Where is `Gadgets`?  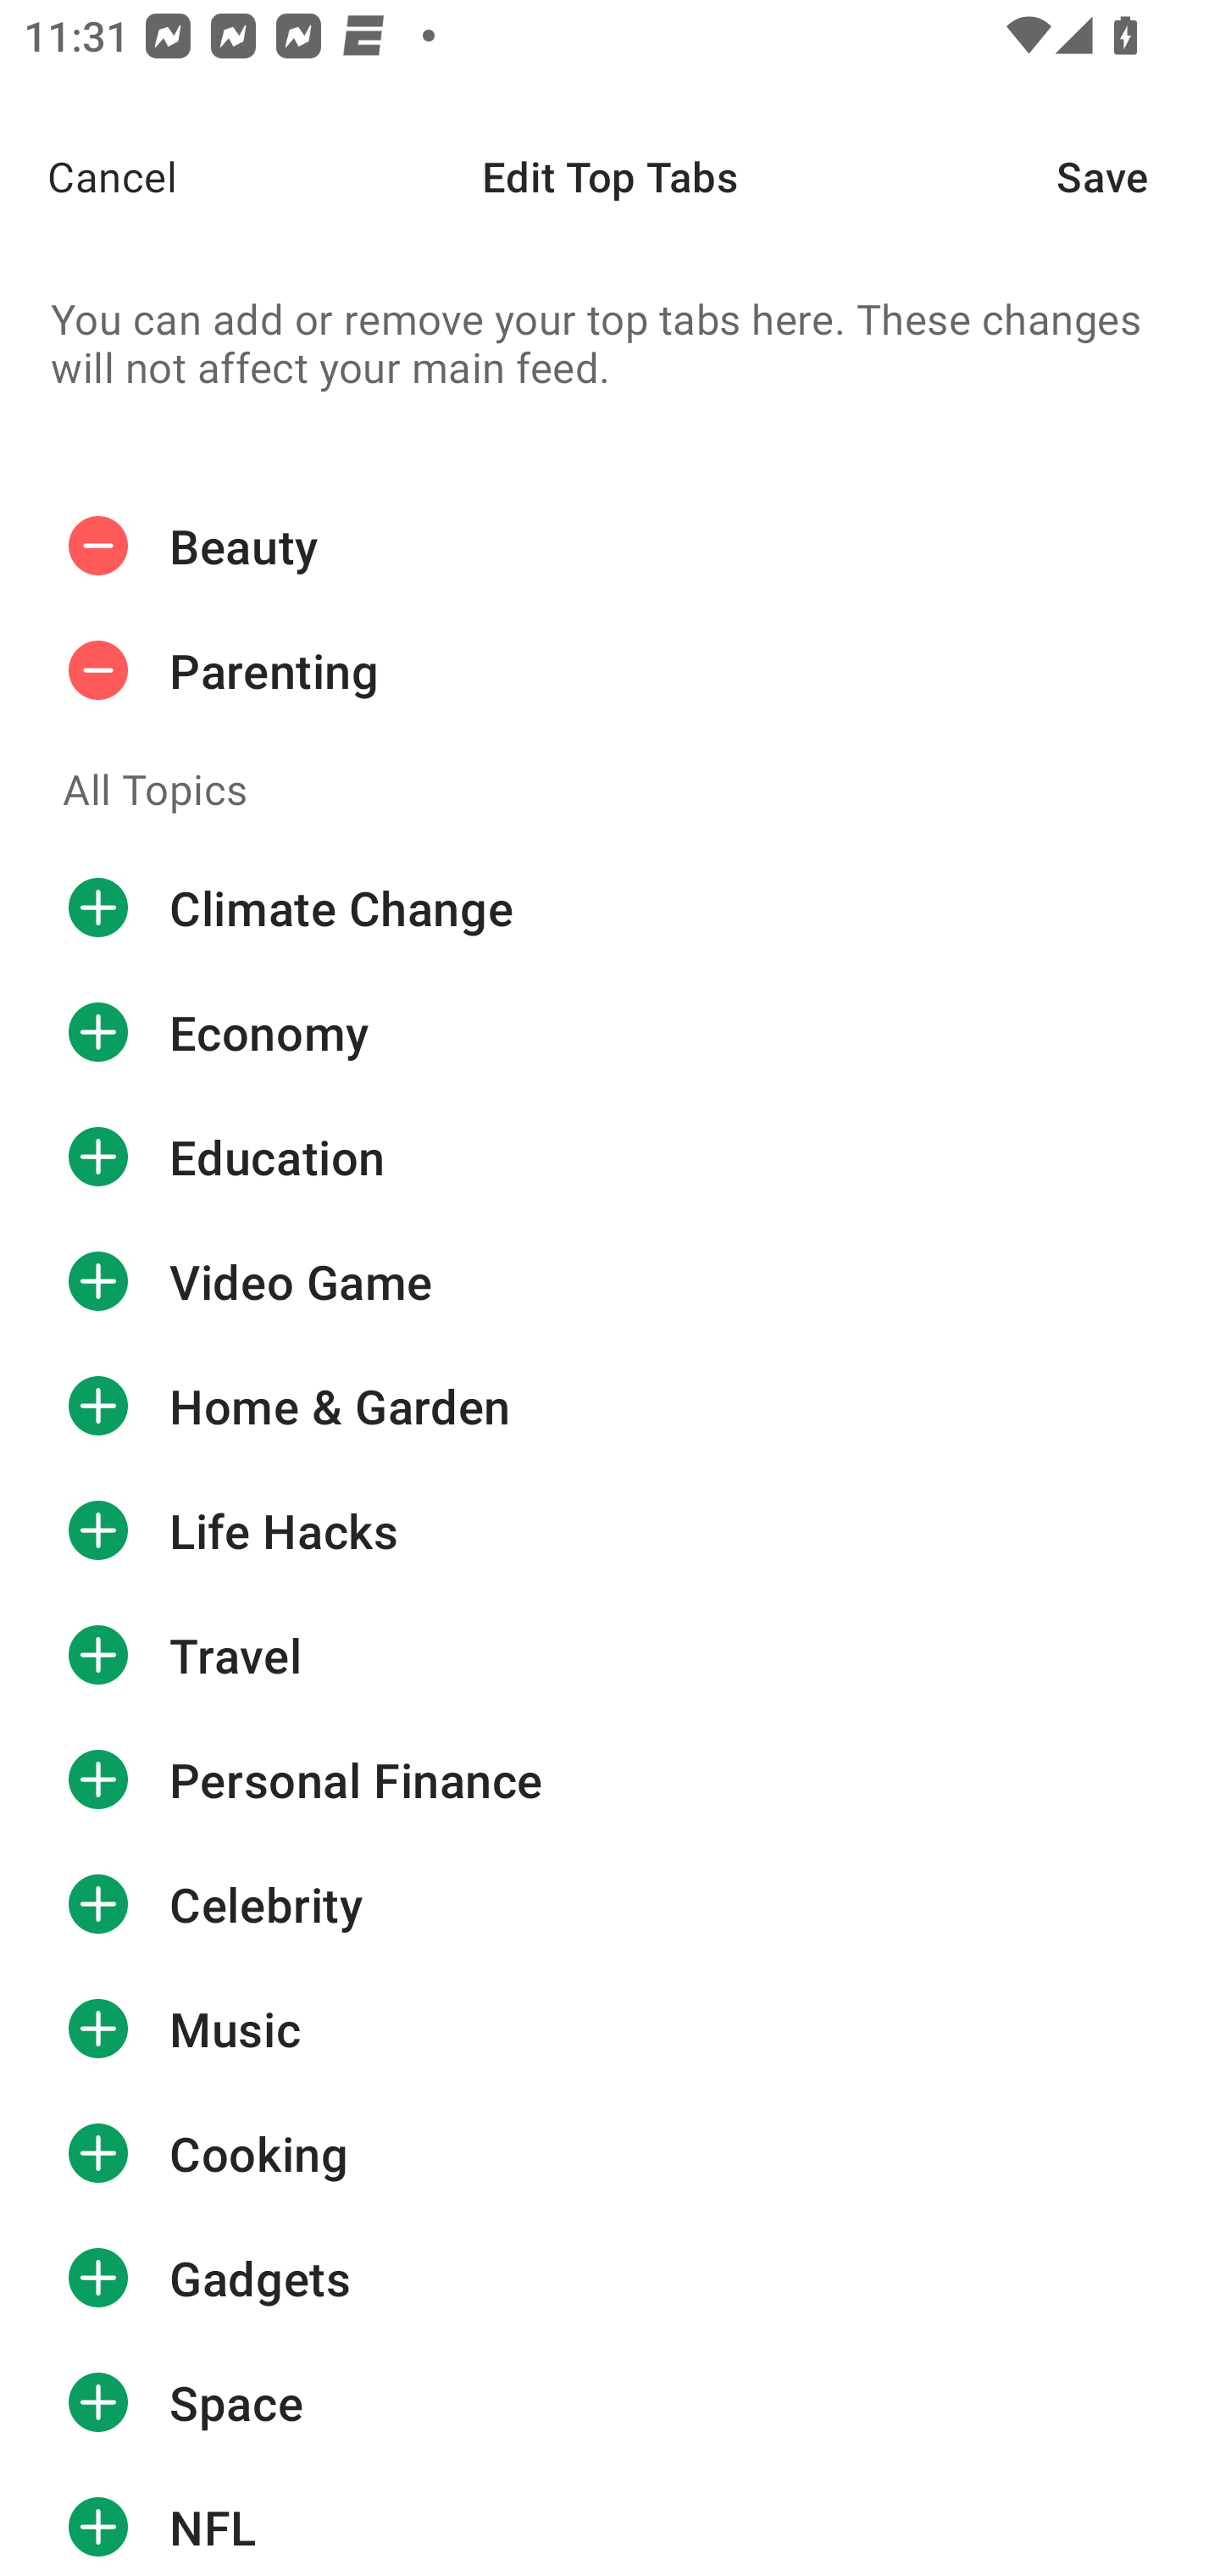 Gadgets is located at coordinates (610, 2278).